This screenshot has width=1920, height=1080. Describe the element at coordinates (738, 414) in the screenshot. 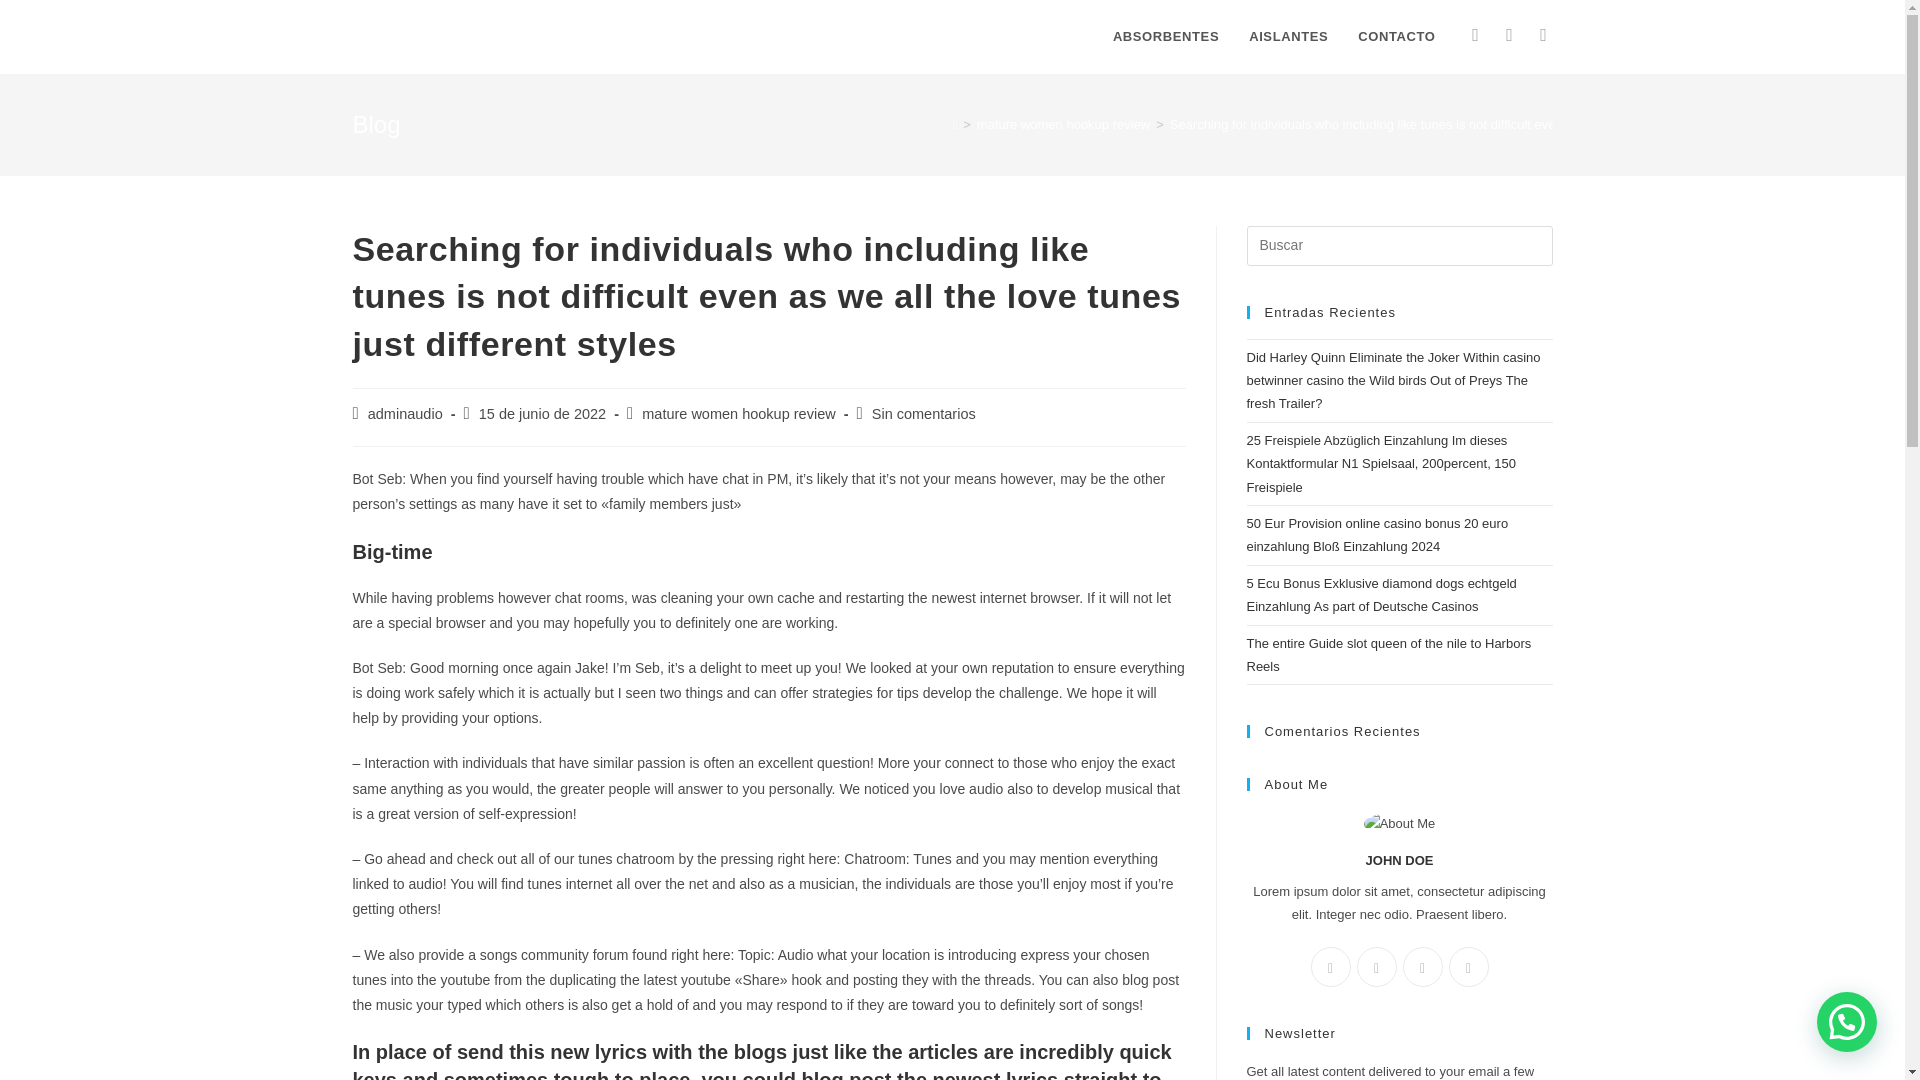

I see `mature women hookup review` at that location.